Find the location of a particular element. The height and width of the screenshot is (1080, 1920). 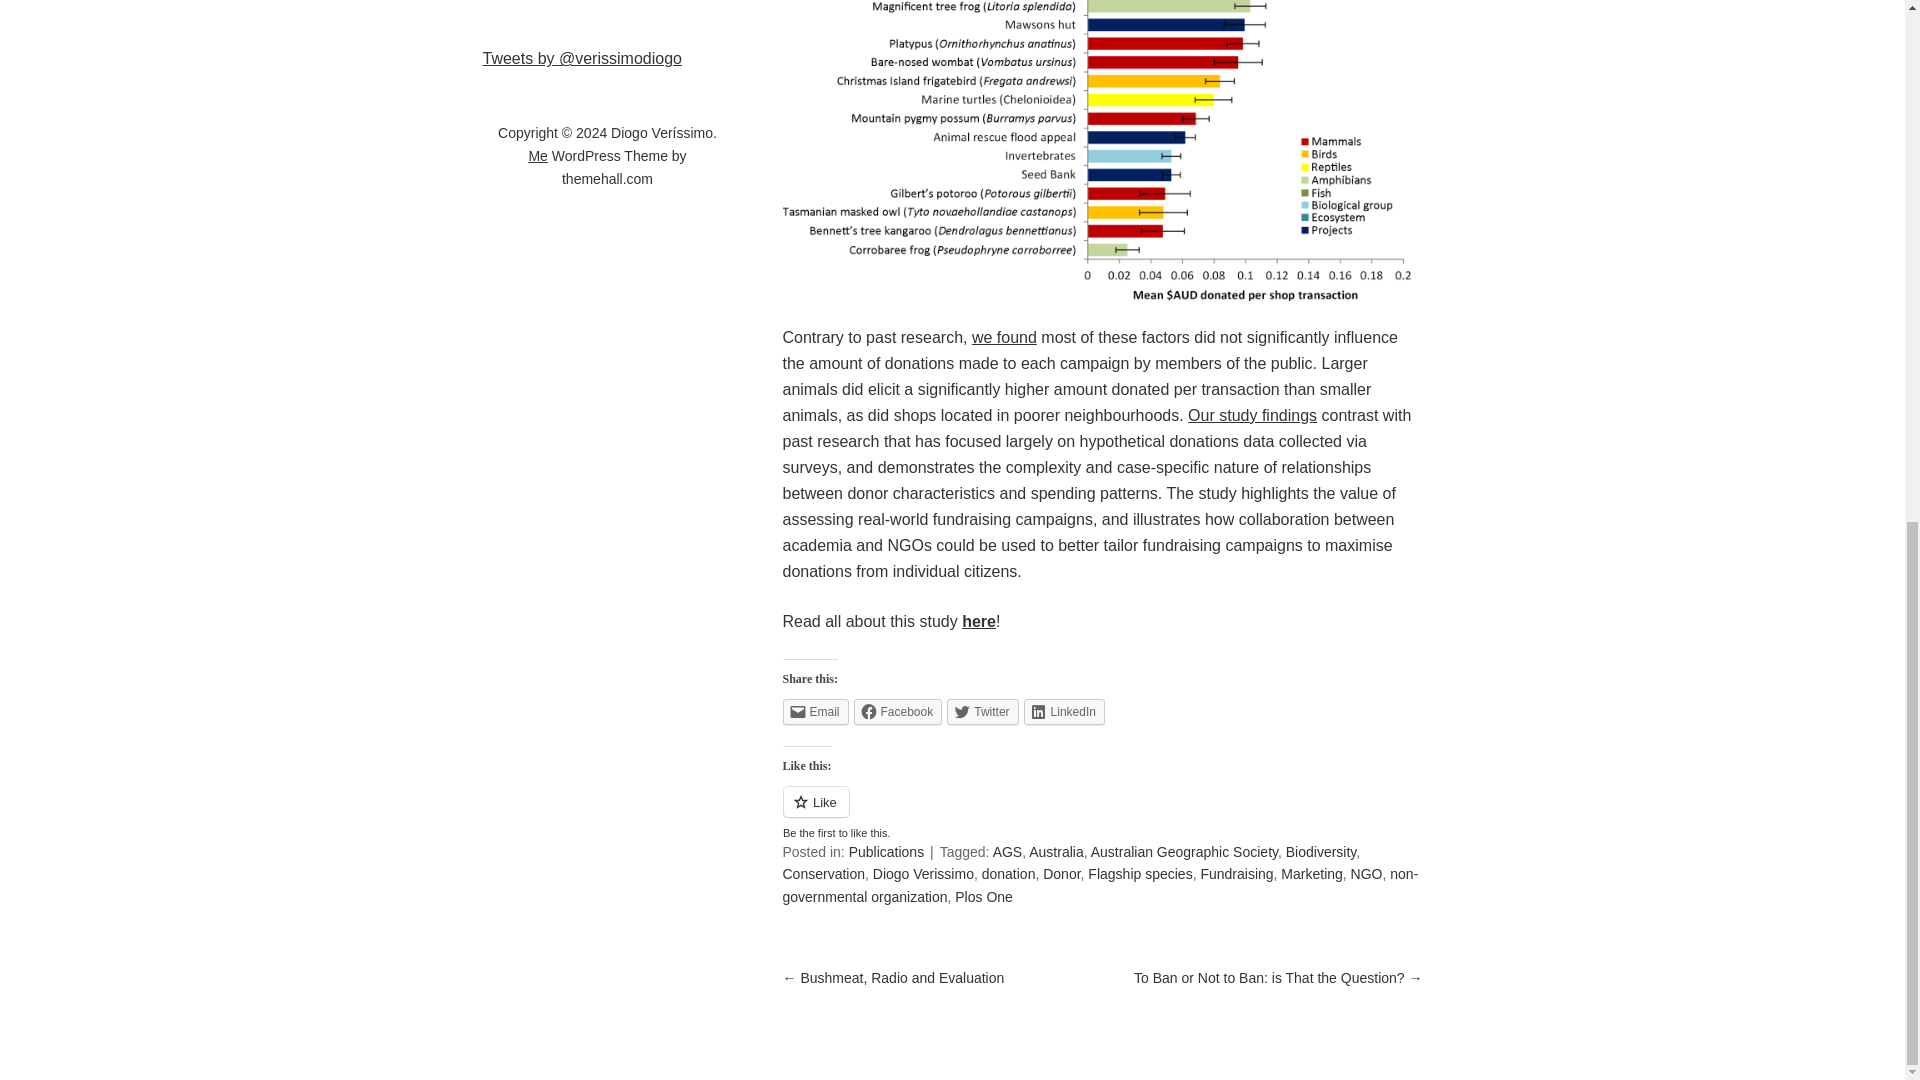

Click to share on Facebook is located at coordinates (898, 711).